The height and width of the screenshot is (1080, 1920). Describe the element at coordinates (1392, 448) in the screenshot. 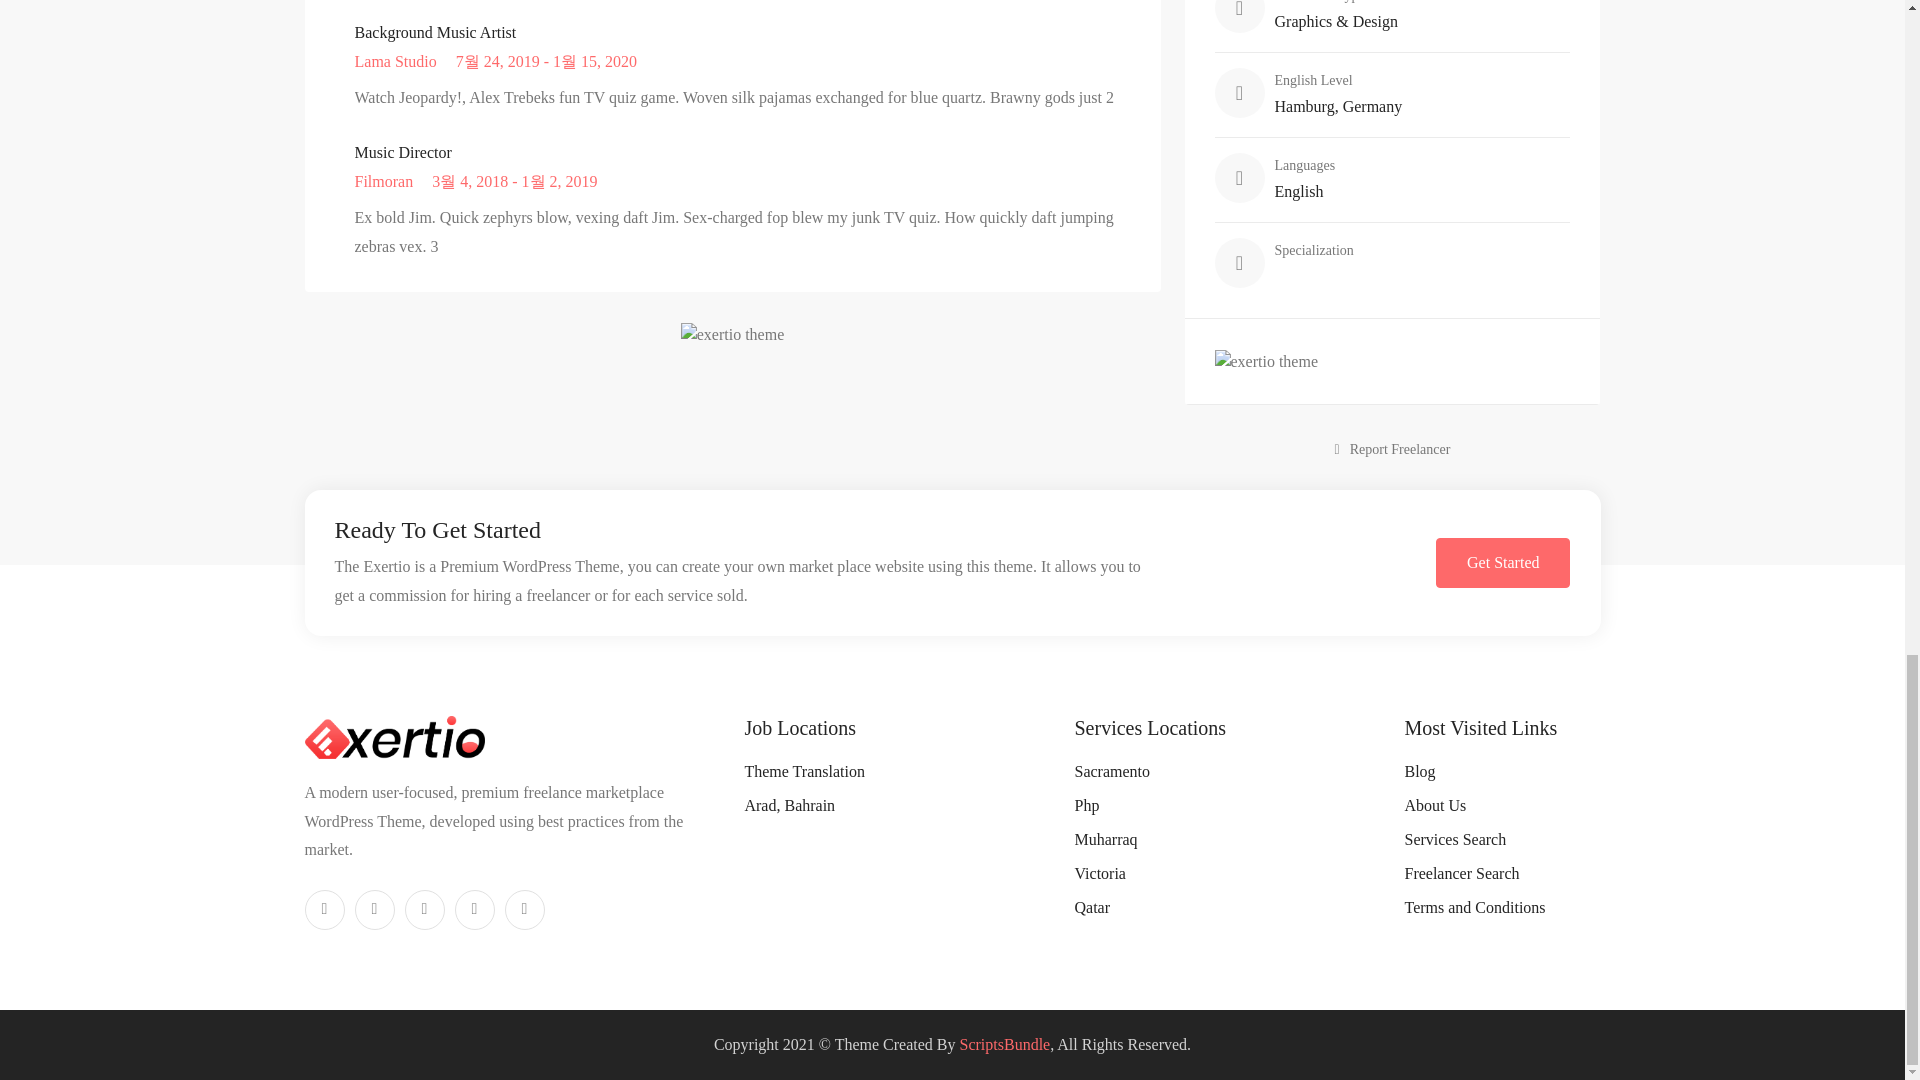

I see `Report Freelancer` at that location.